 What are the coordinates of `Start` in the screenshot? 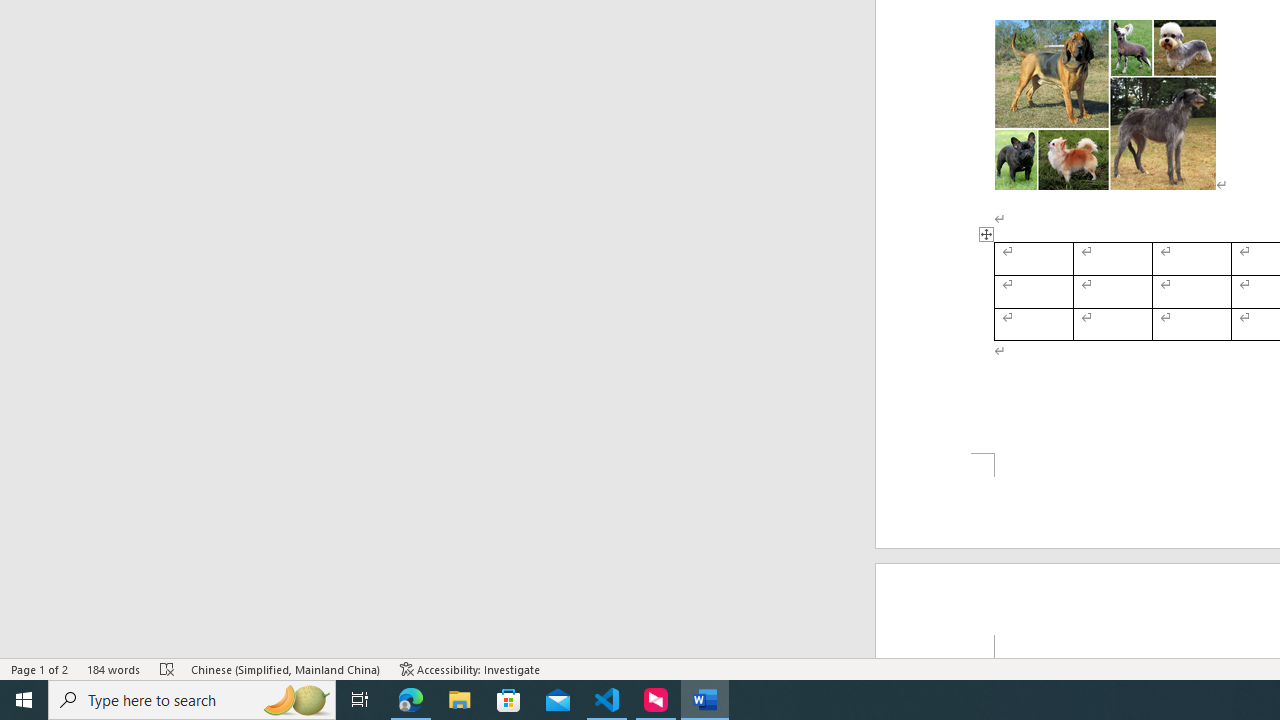 It's located at (24, 700).